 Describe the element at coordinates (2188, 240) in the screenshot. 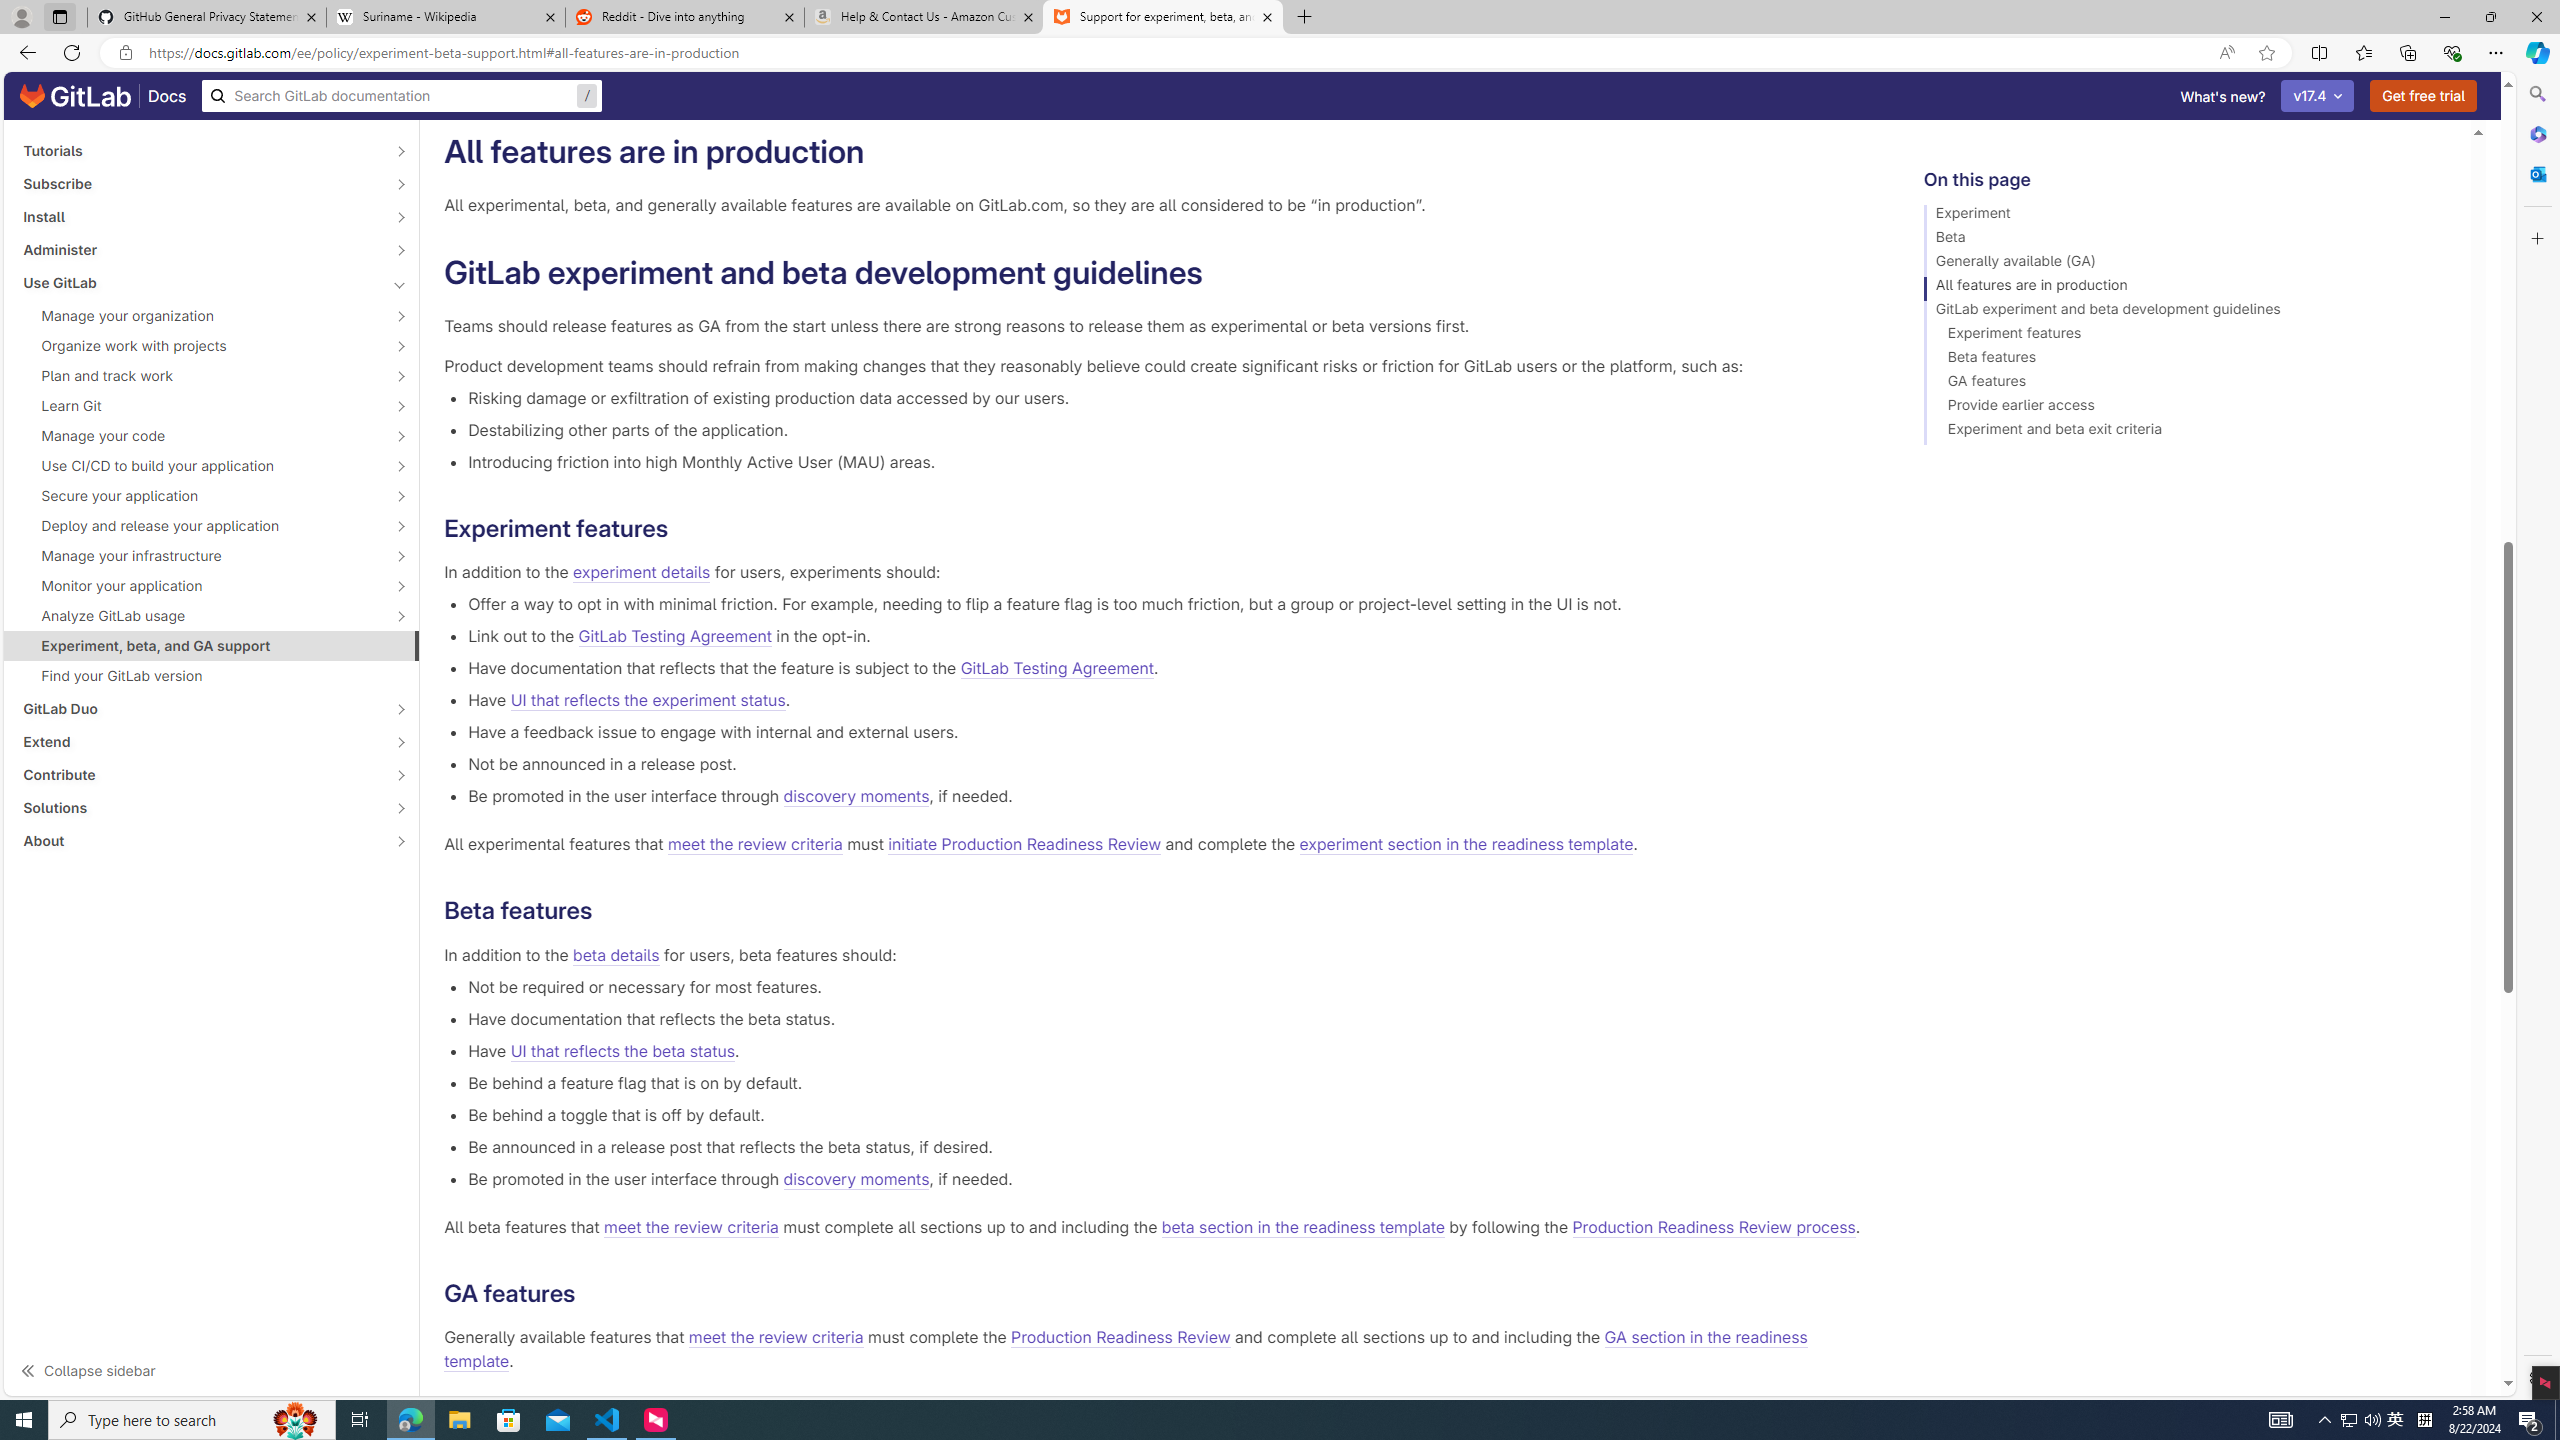

I see `Beta` at that location.